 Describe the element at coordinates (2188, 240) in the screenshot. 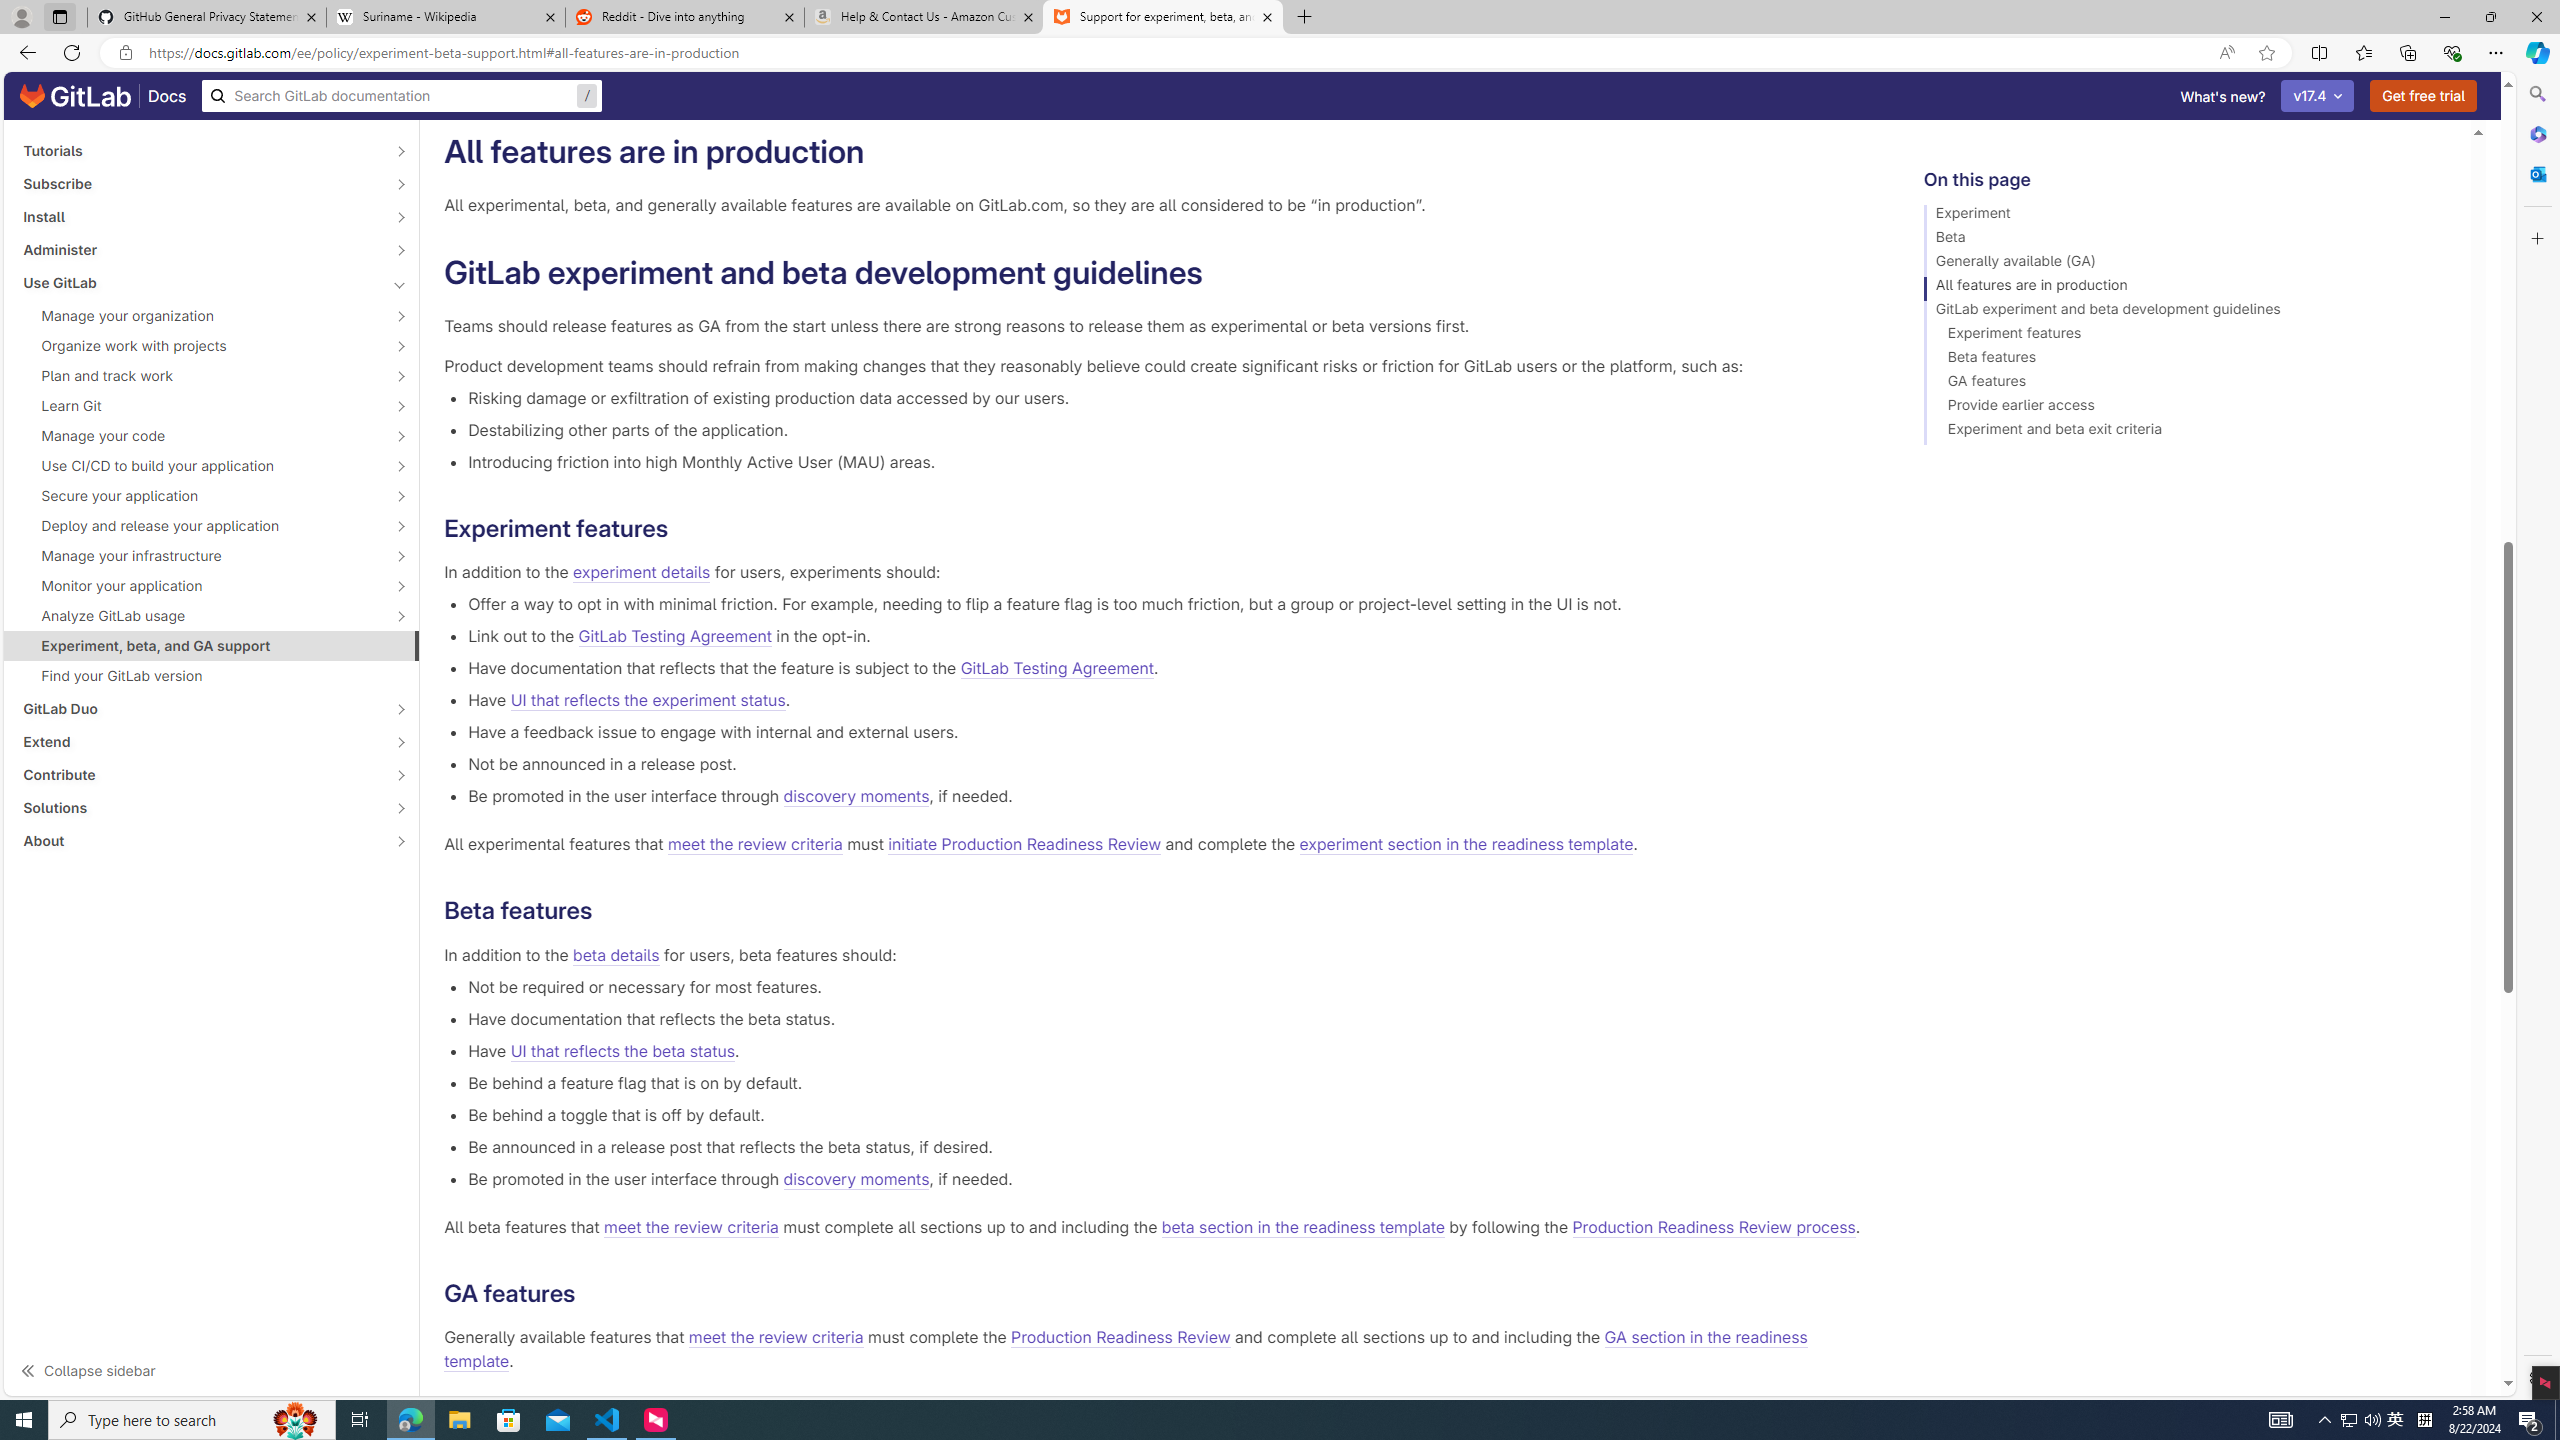

I see `Beta` at that location.